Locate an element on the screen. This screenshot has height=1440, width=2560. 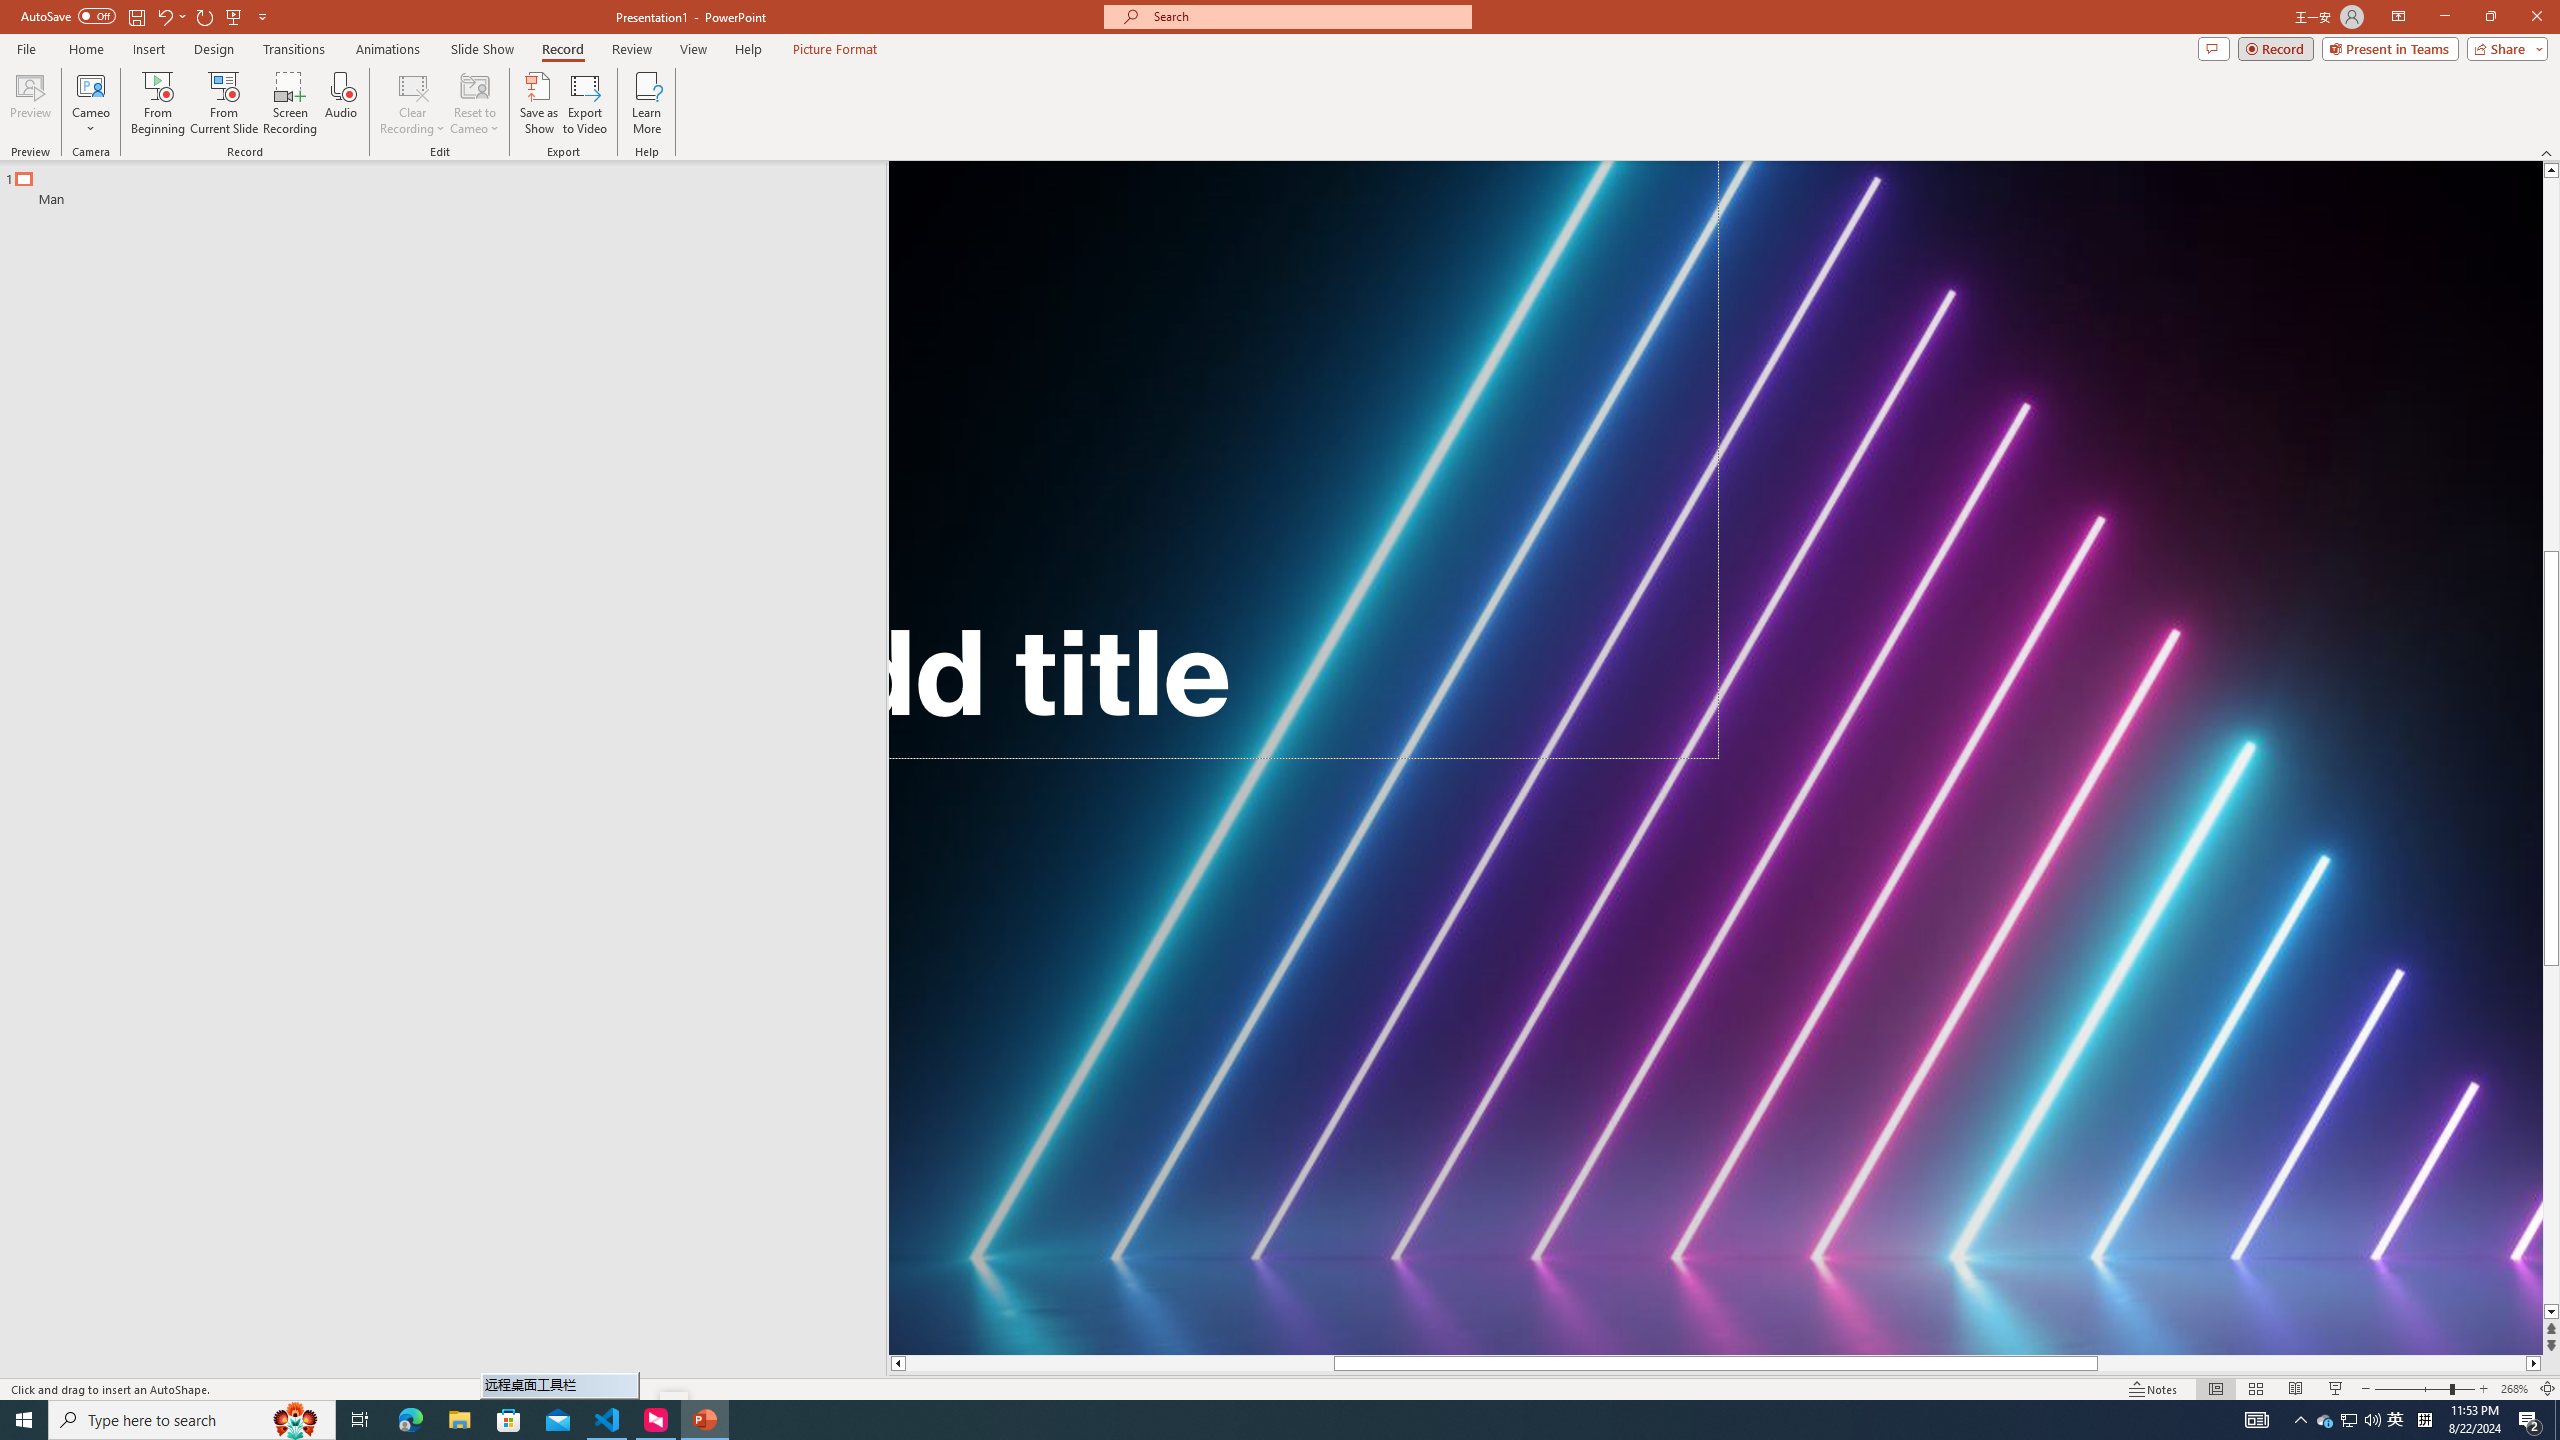
From Current Slide... is located at coordinates (224, 103).